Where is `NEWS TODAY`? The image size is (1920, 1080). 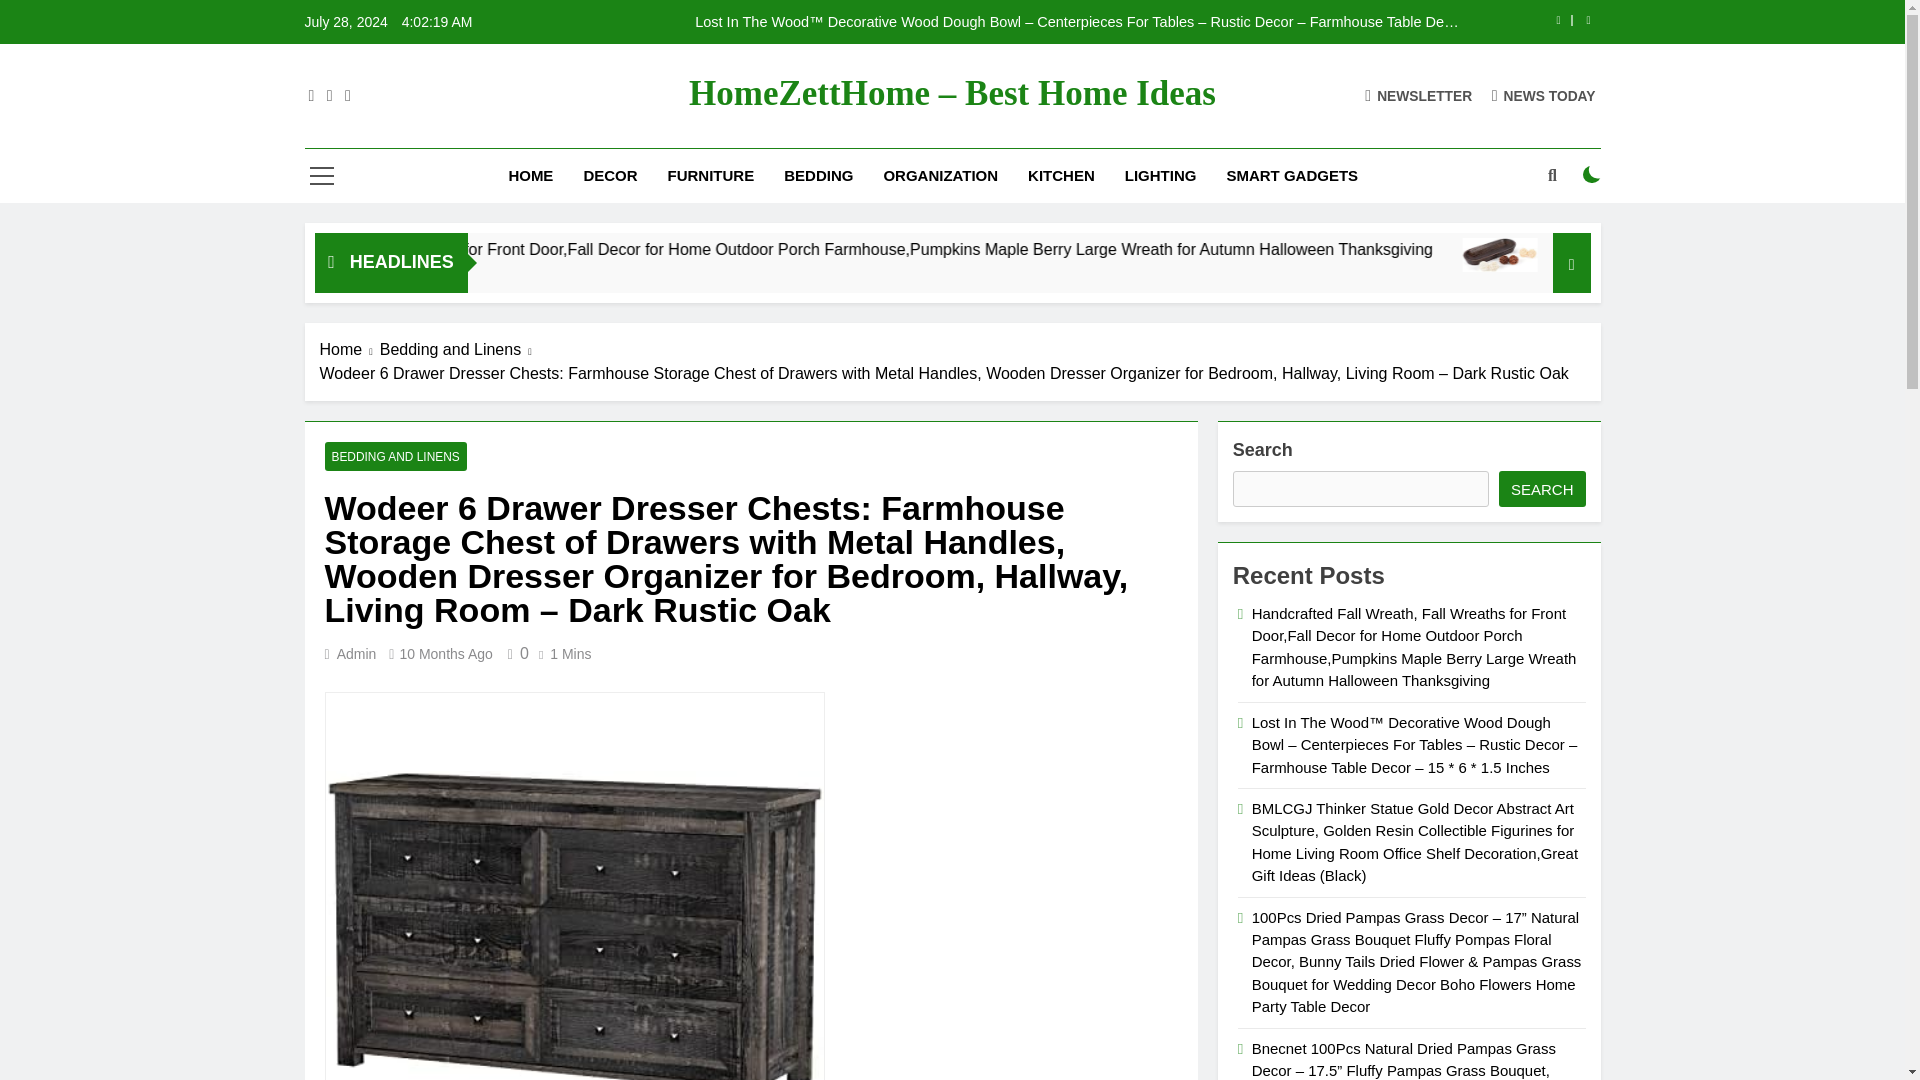
NEWS TODAY is located at coordinates (1543, 95).